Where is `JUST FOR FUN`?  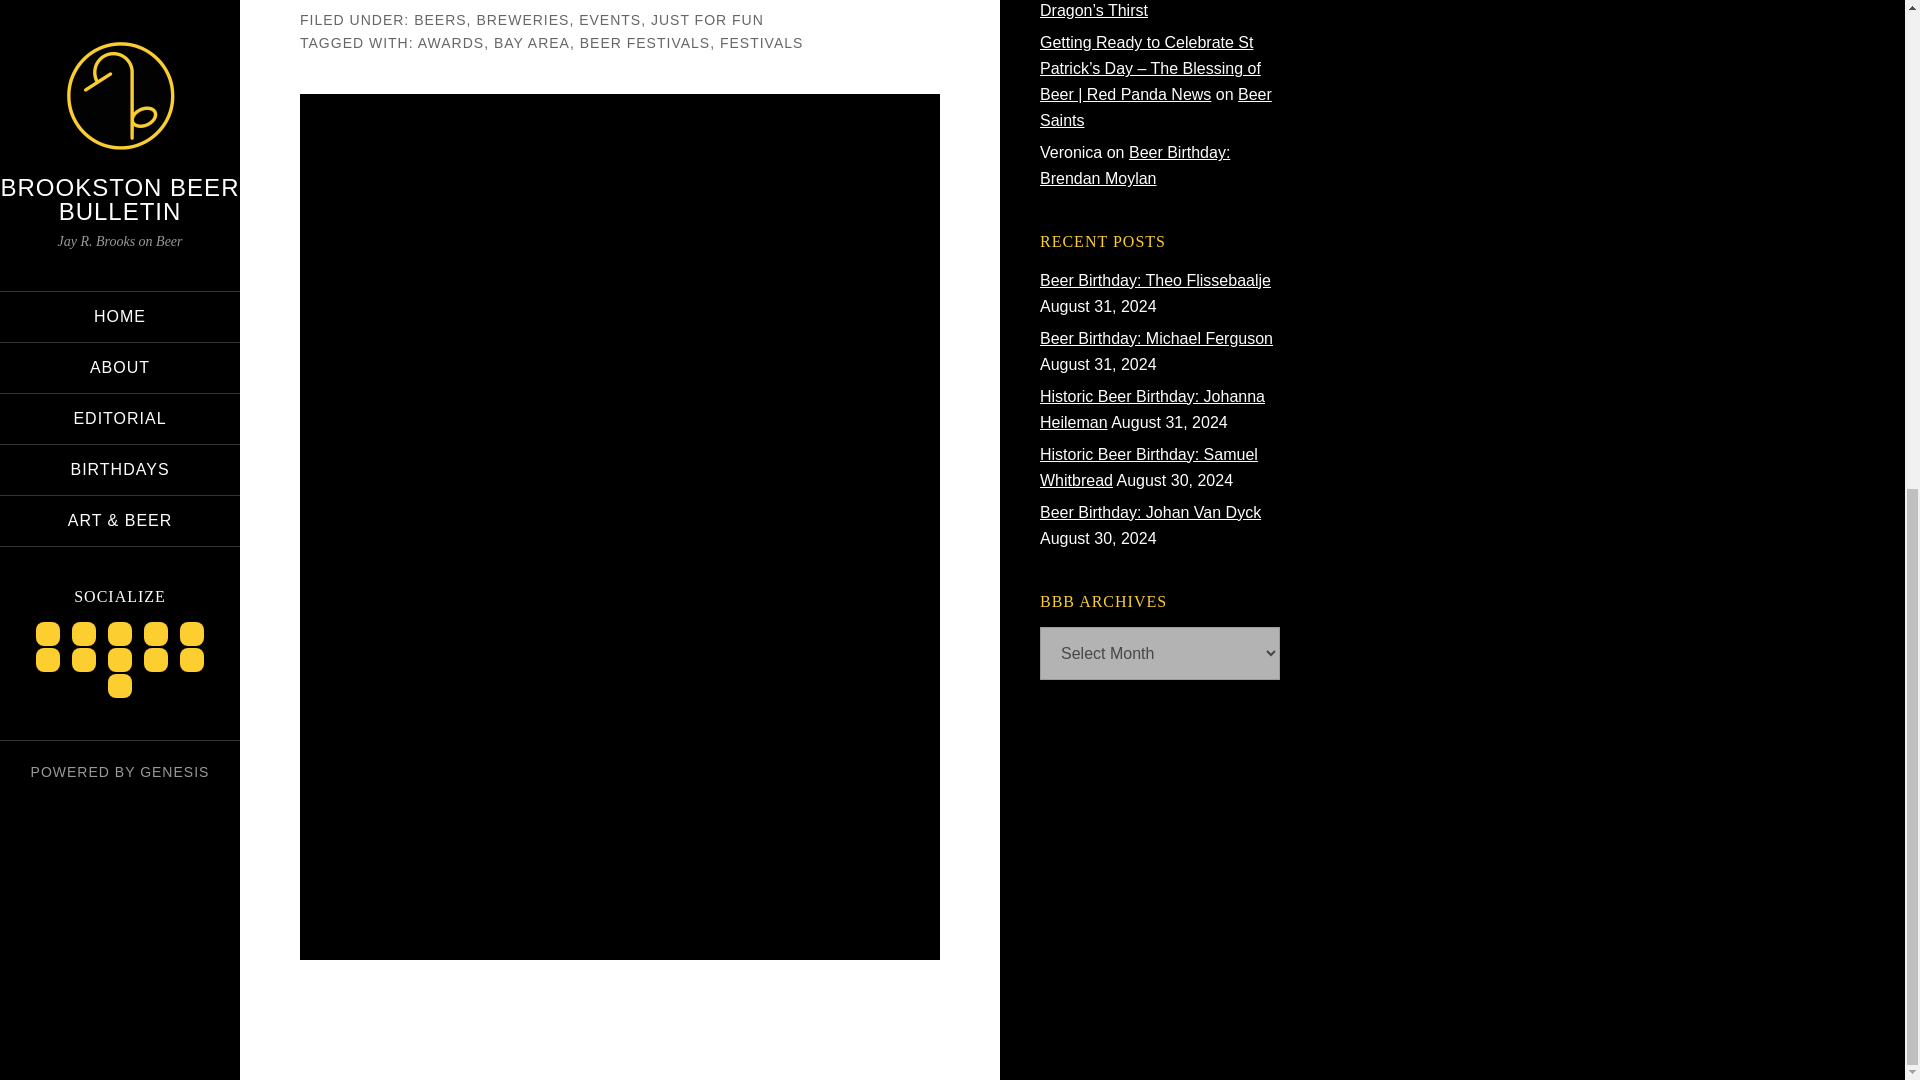
JUST FOR FUN is located at coordinates (707, 20).